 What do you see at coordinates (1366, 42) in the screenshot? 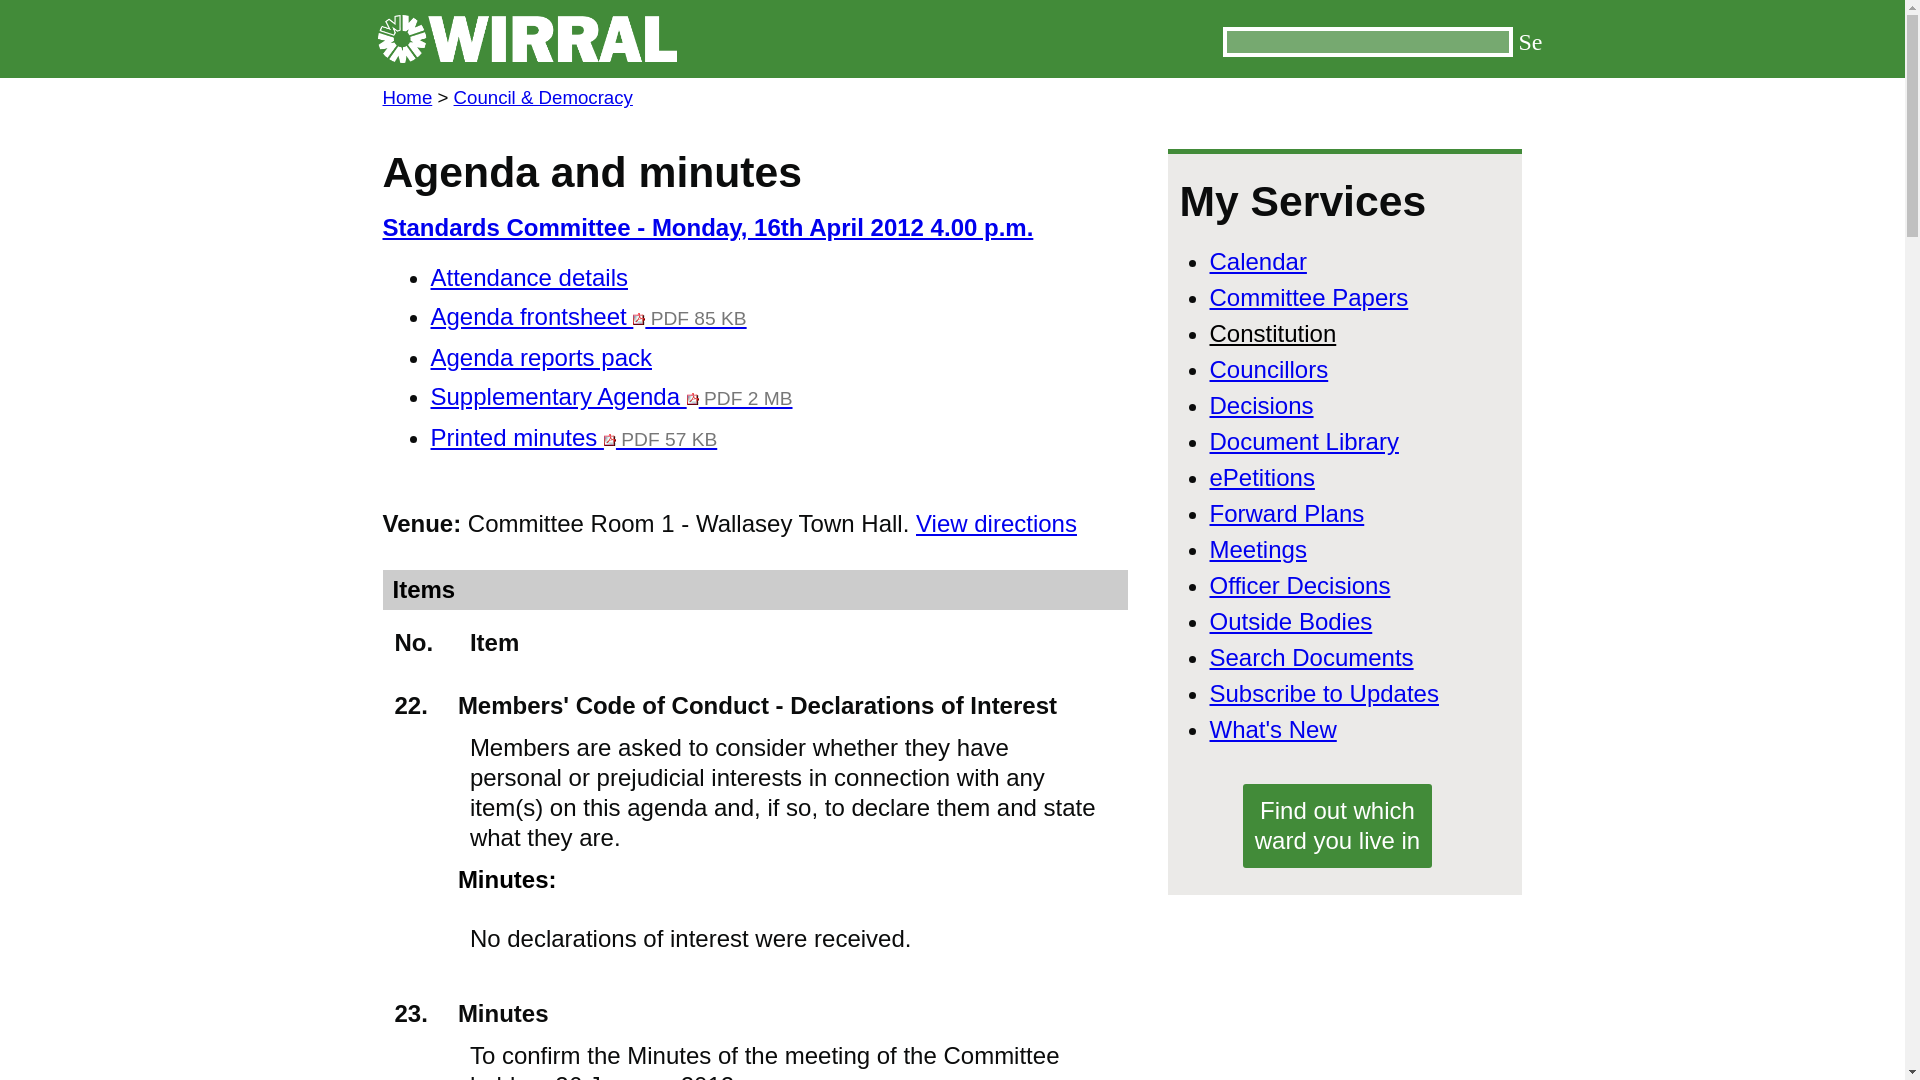
I see `Enter the terms you wish to search for.` at bounding box center [1366, 42].